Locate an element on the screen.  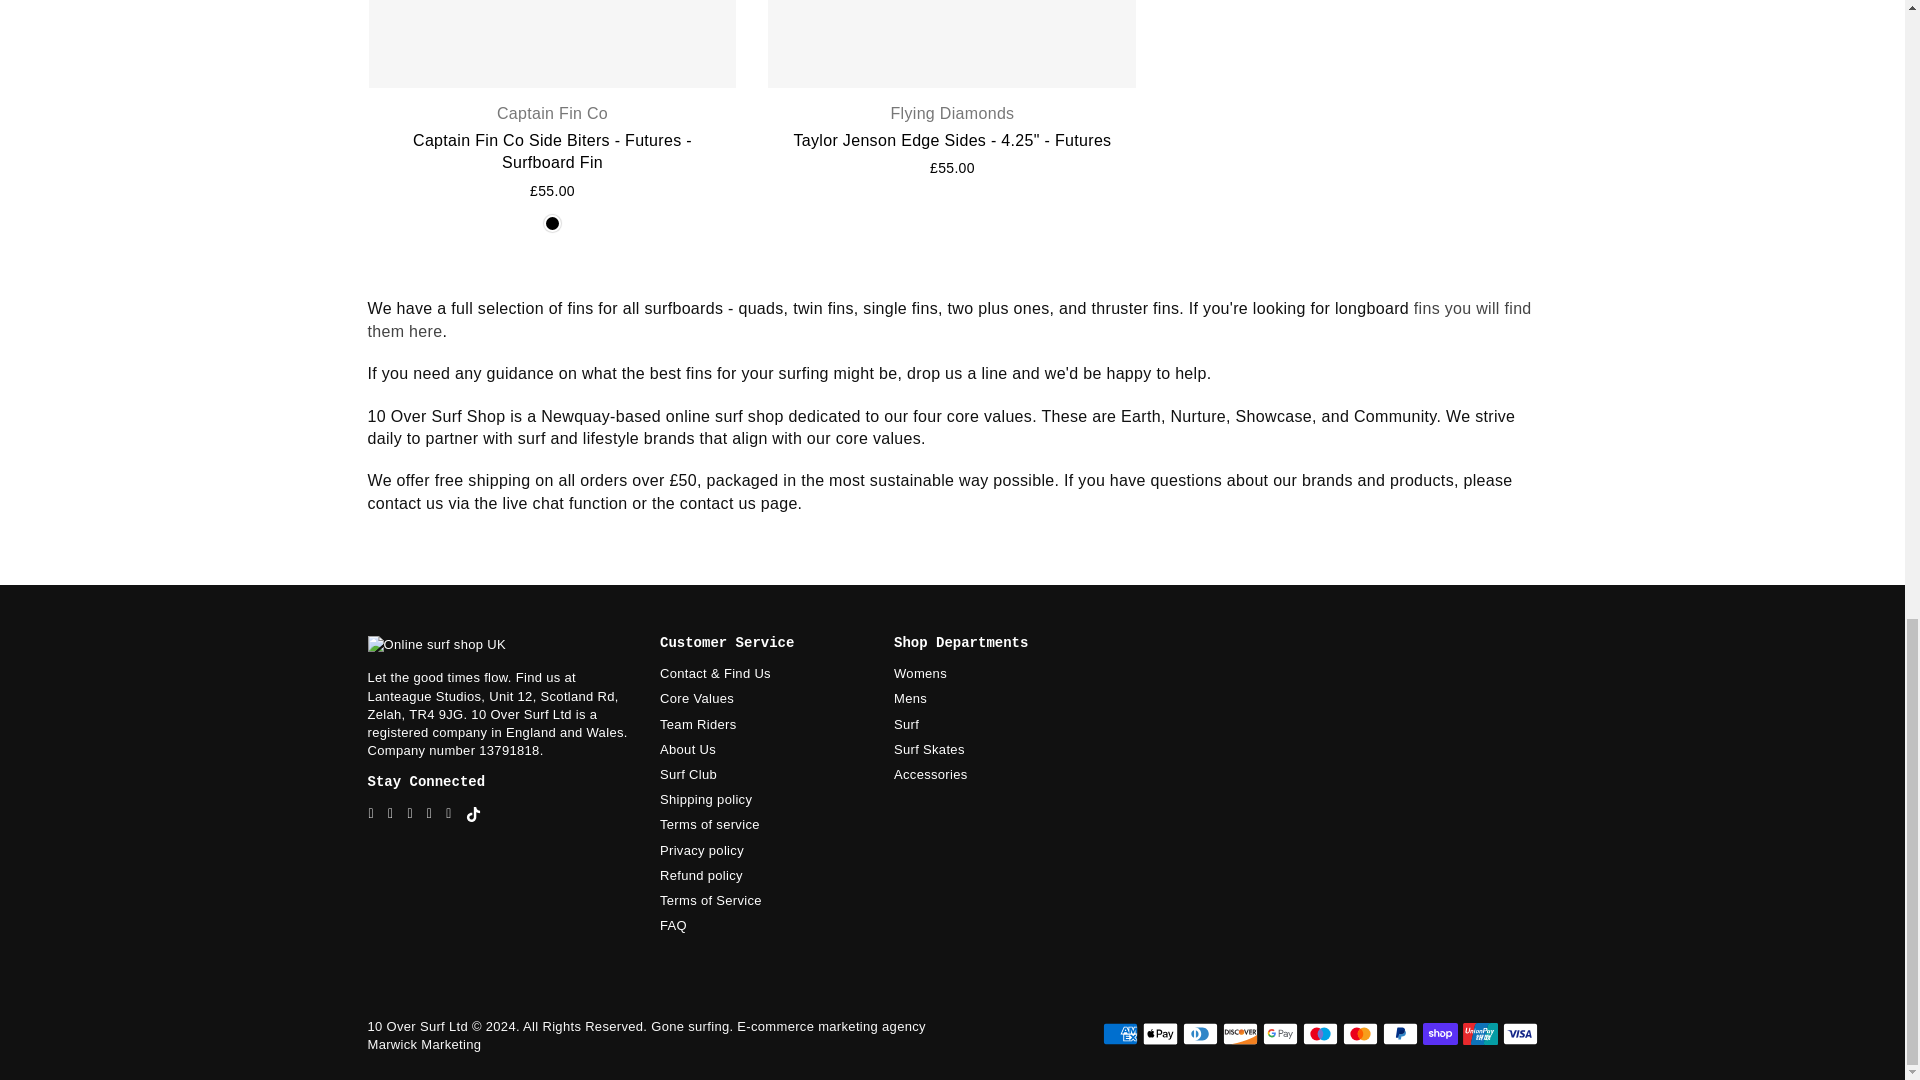
American Express is located at coordinates (1119, 1034).